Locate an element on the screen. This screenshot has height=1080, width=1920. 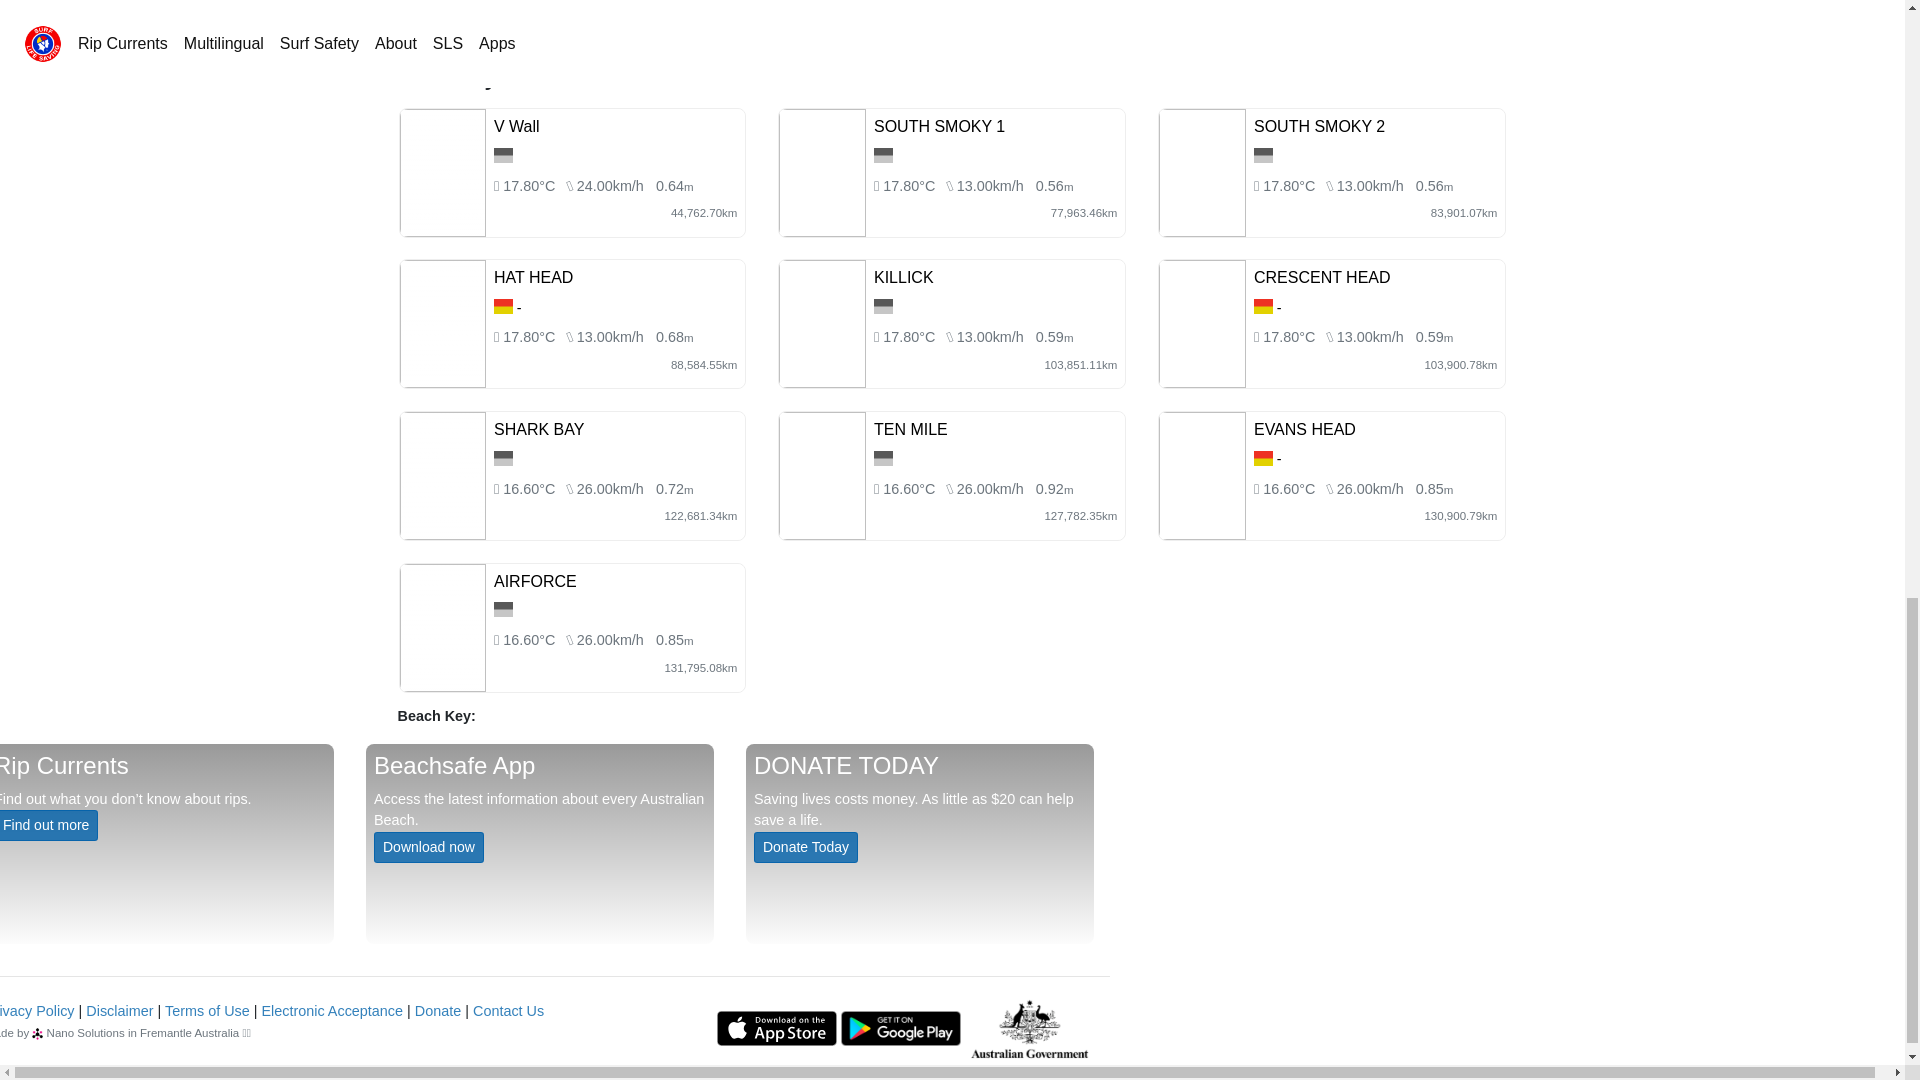
Swell is located at coordinates (674, 186).